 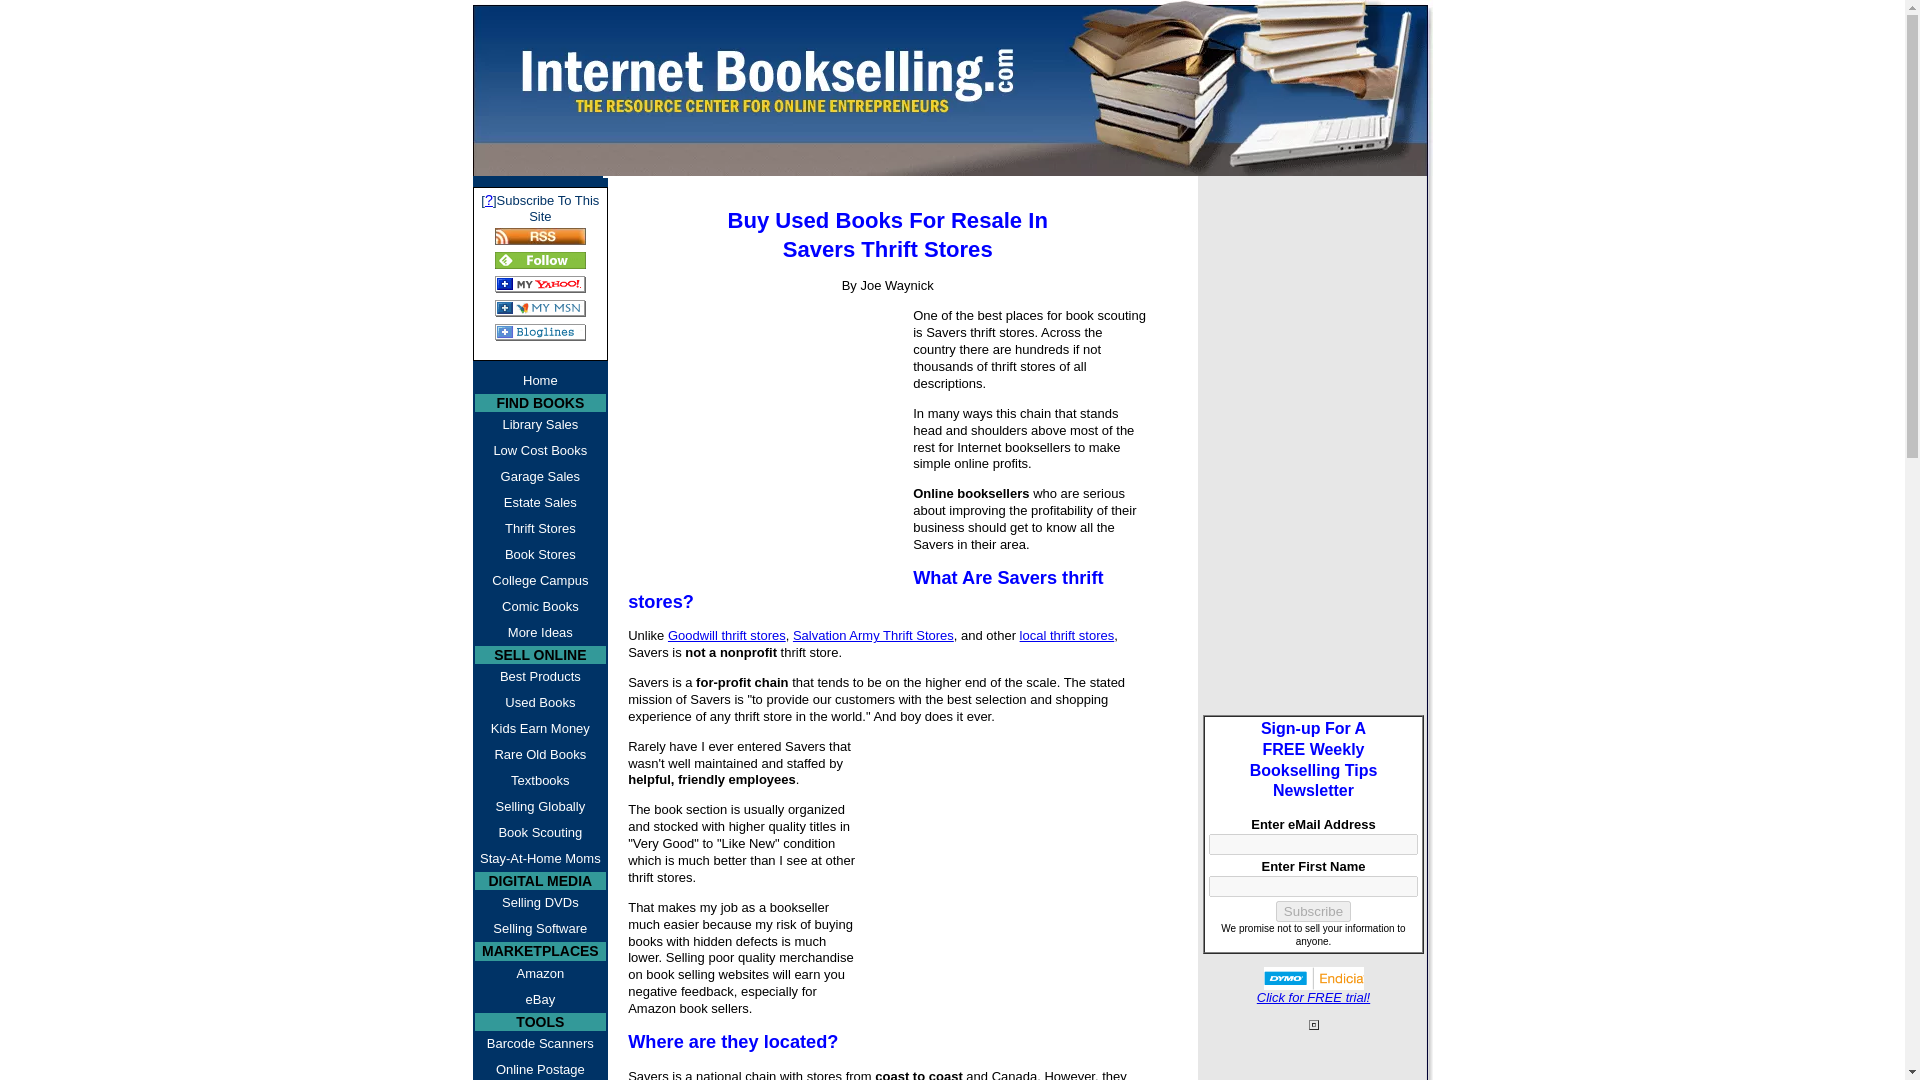 What do you see at coordinates (540, 555) in the screenshot?
I see `Book Stores` at bounding box center [540, 555].